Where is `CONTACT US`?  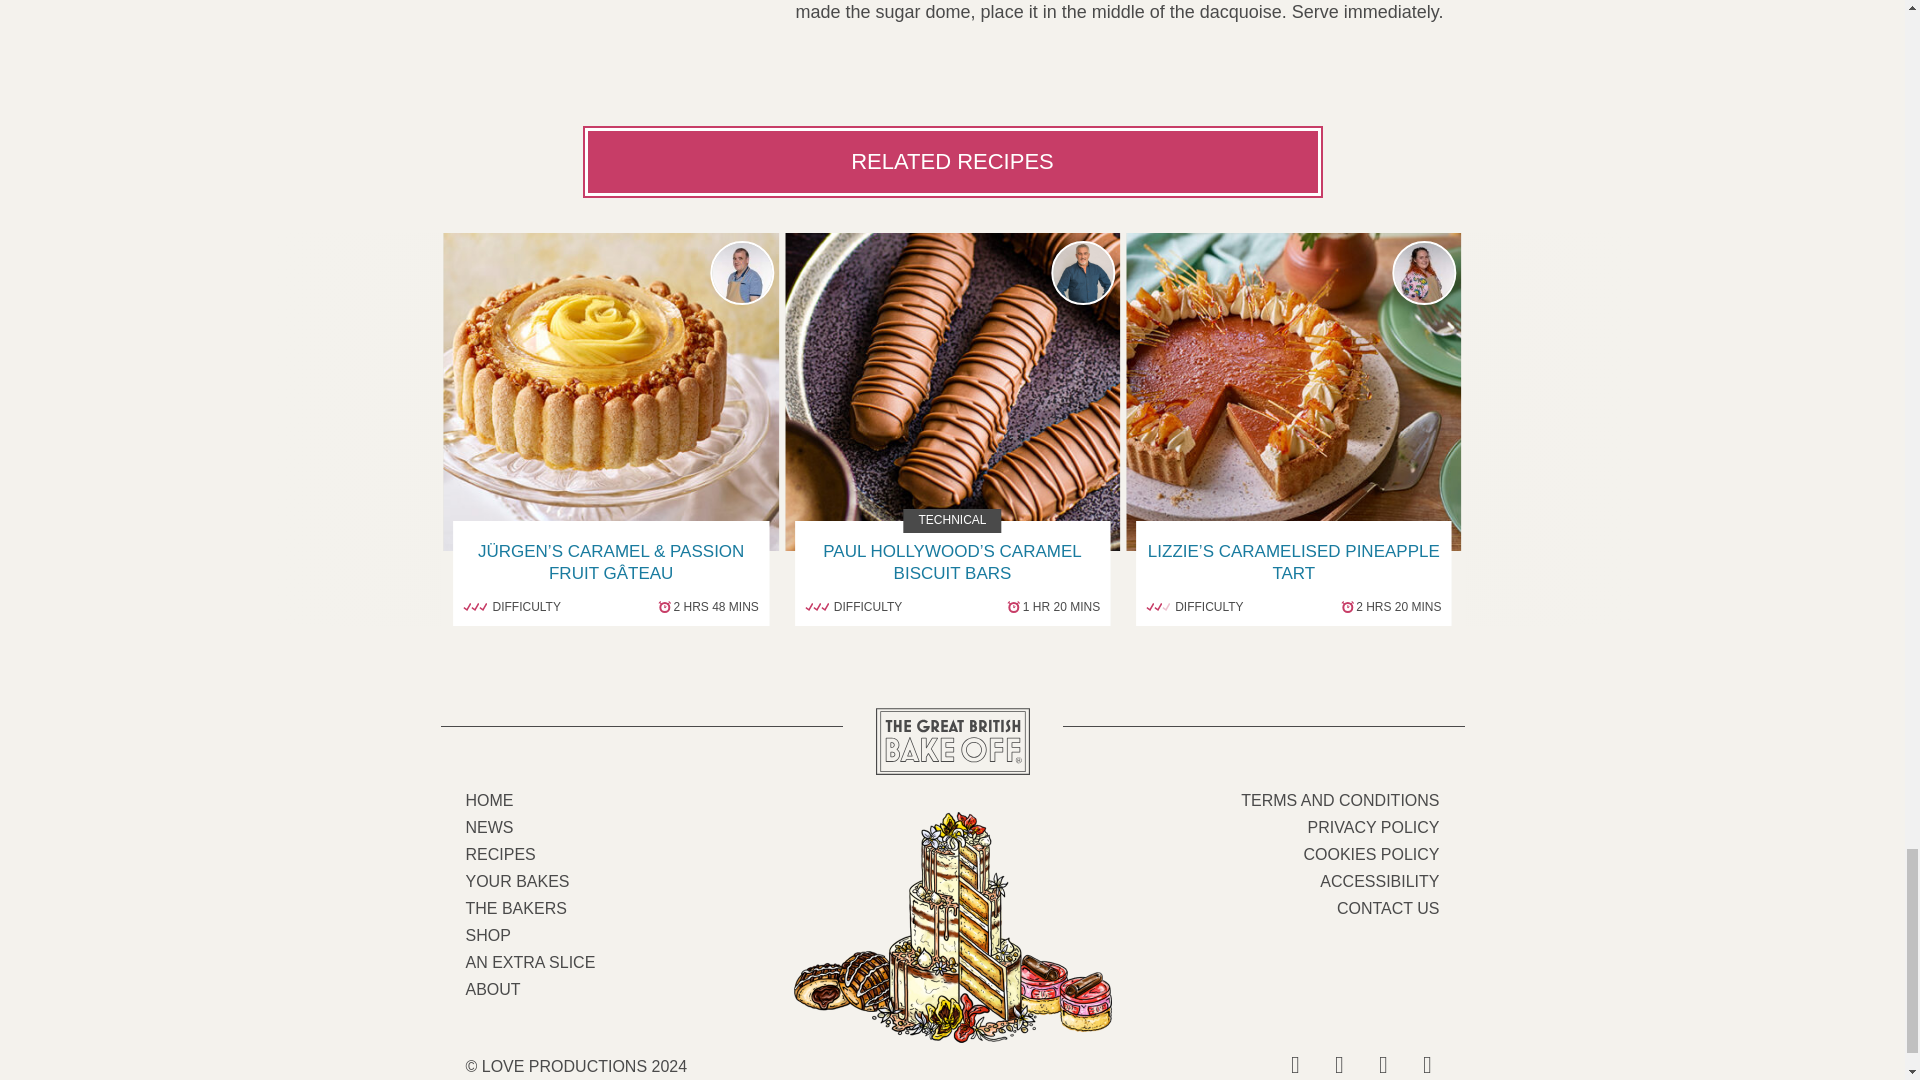 CONTACT US is located at coordinates (1388, 908).